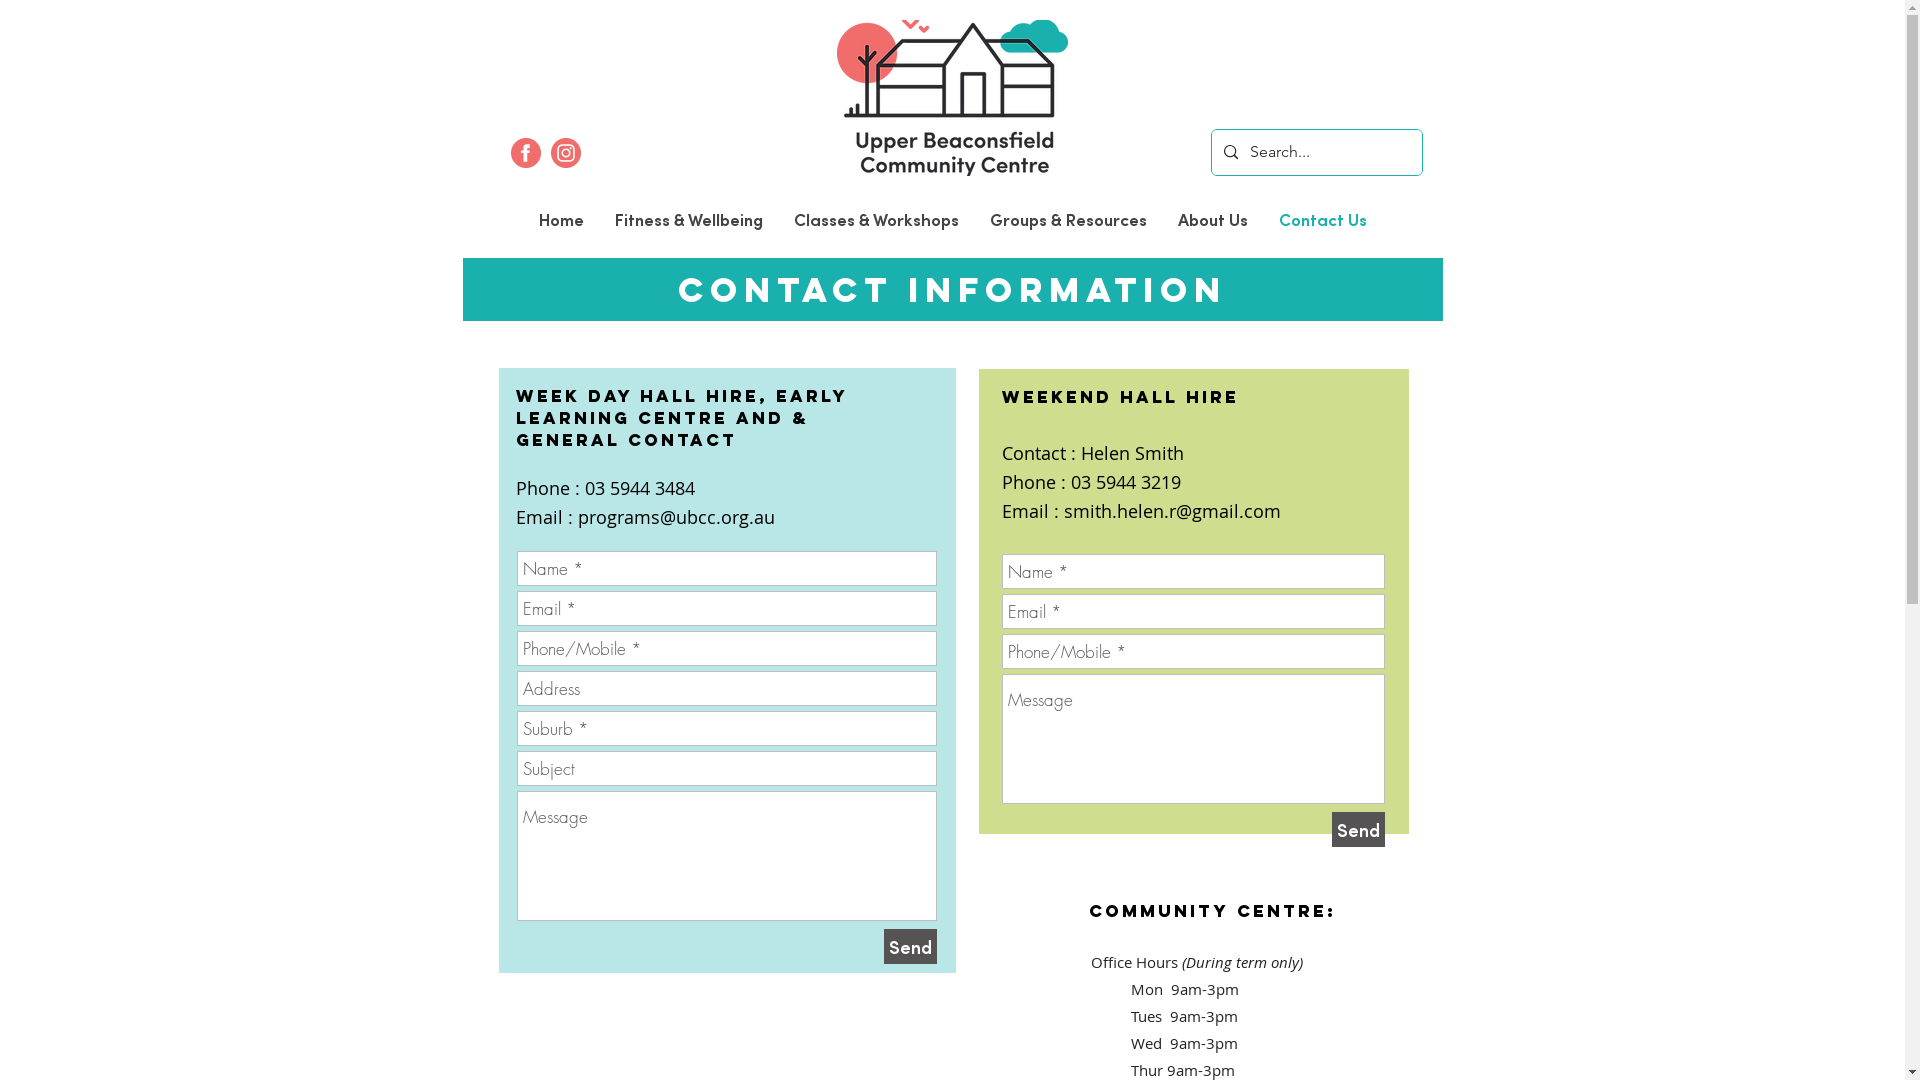 This screenshot has width=1920, height=1080. I want to click on 03 5944 3219, so click(1125, 482).